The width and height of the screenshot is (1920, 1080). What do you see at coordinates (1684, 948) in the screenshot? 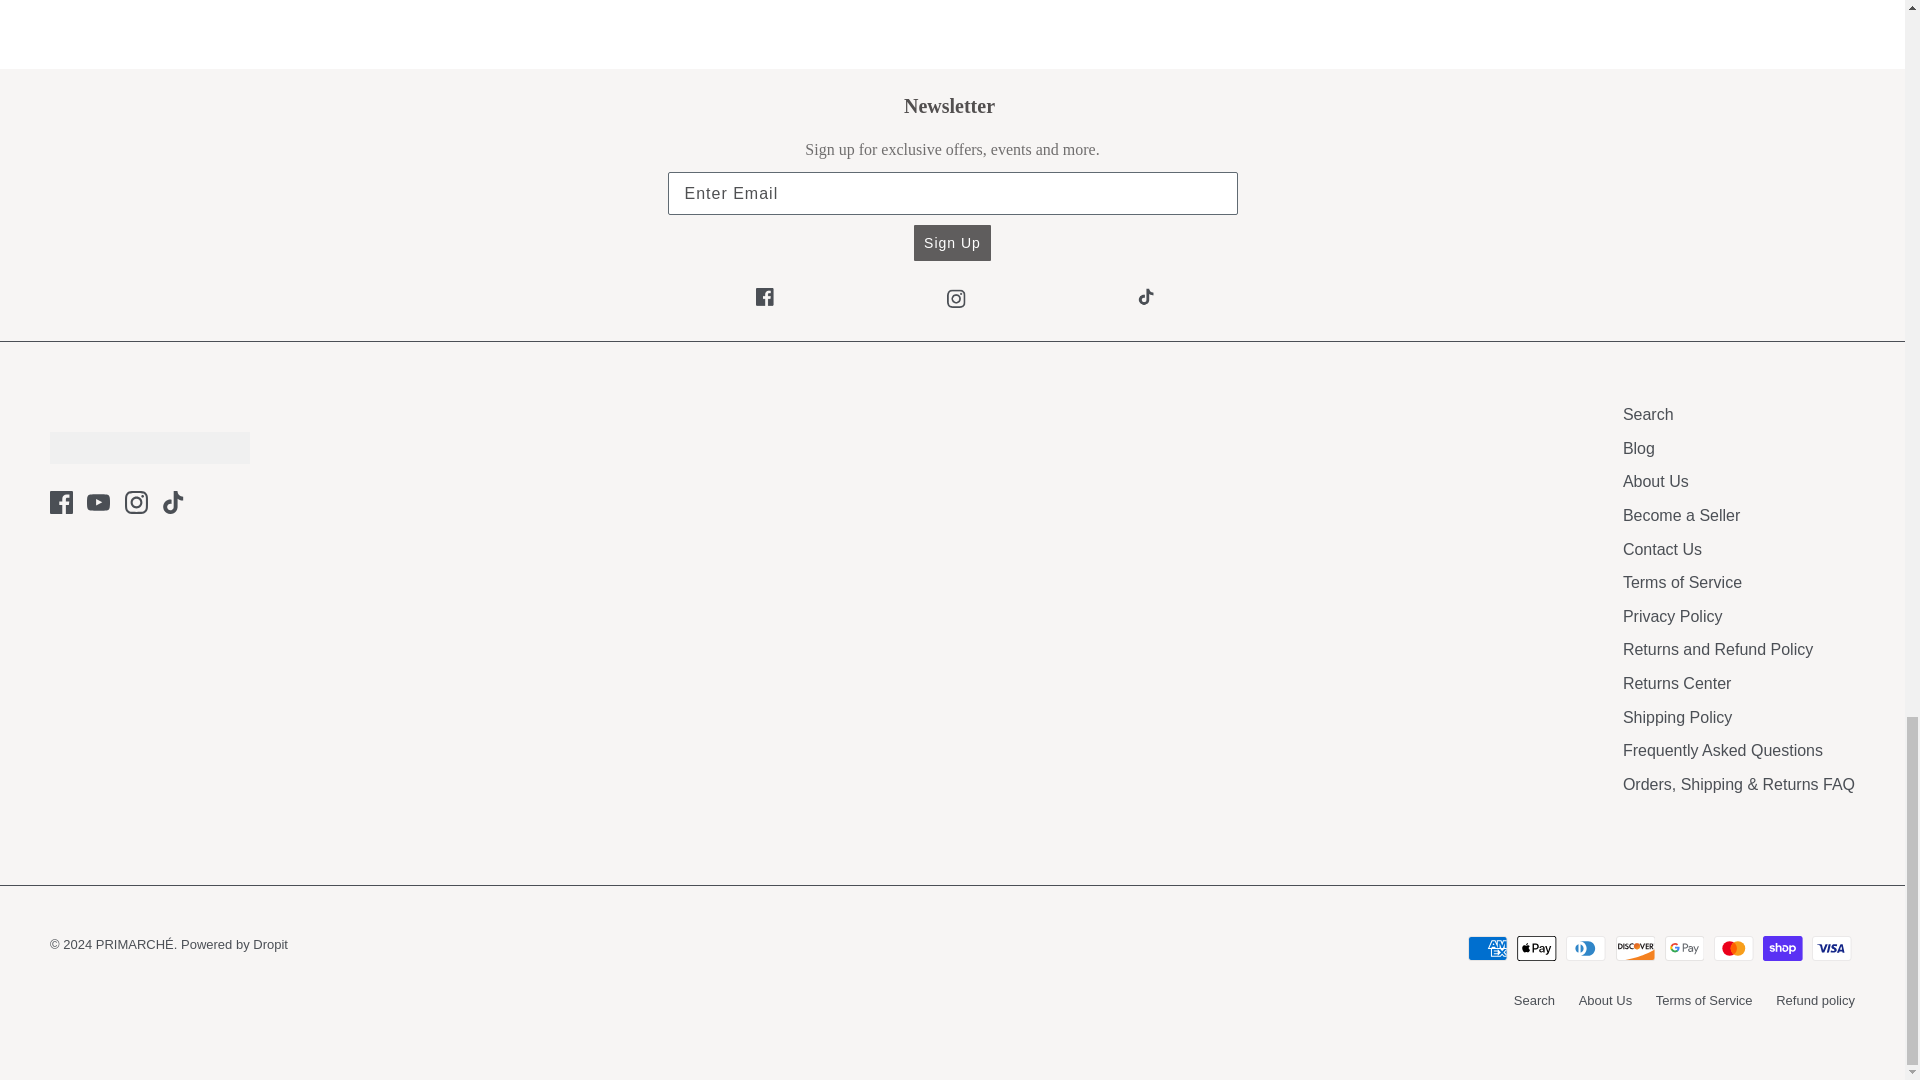
I see `Google Pay` at bounding box center [1684, 948].